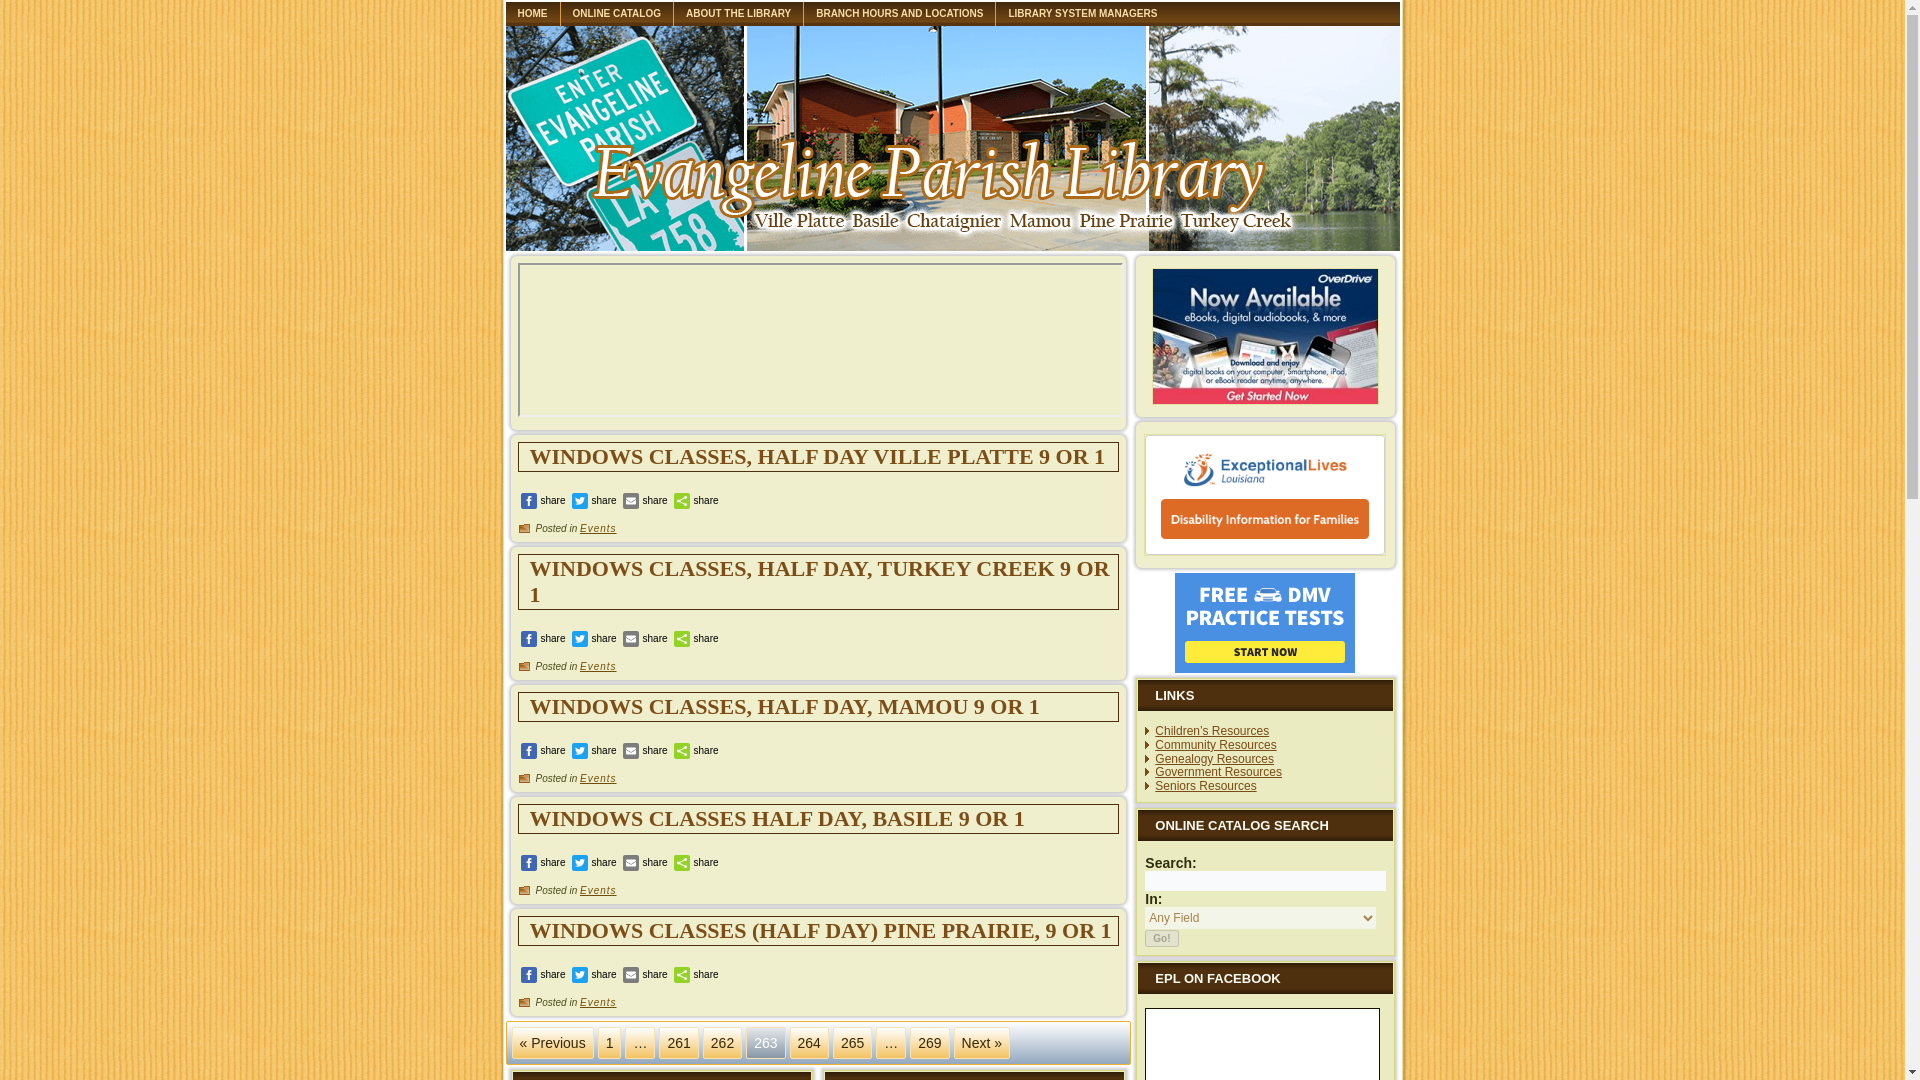 This screenshot has width=1920, height=1080. Describe the element at coordinates (598, 528) in the screenshot. I see `Events` at that location.